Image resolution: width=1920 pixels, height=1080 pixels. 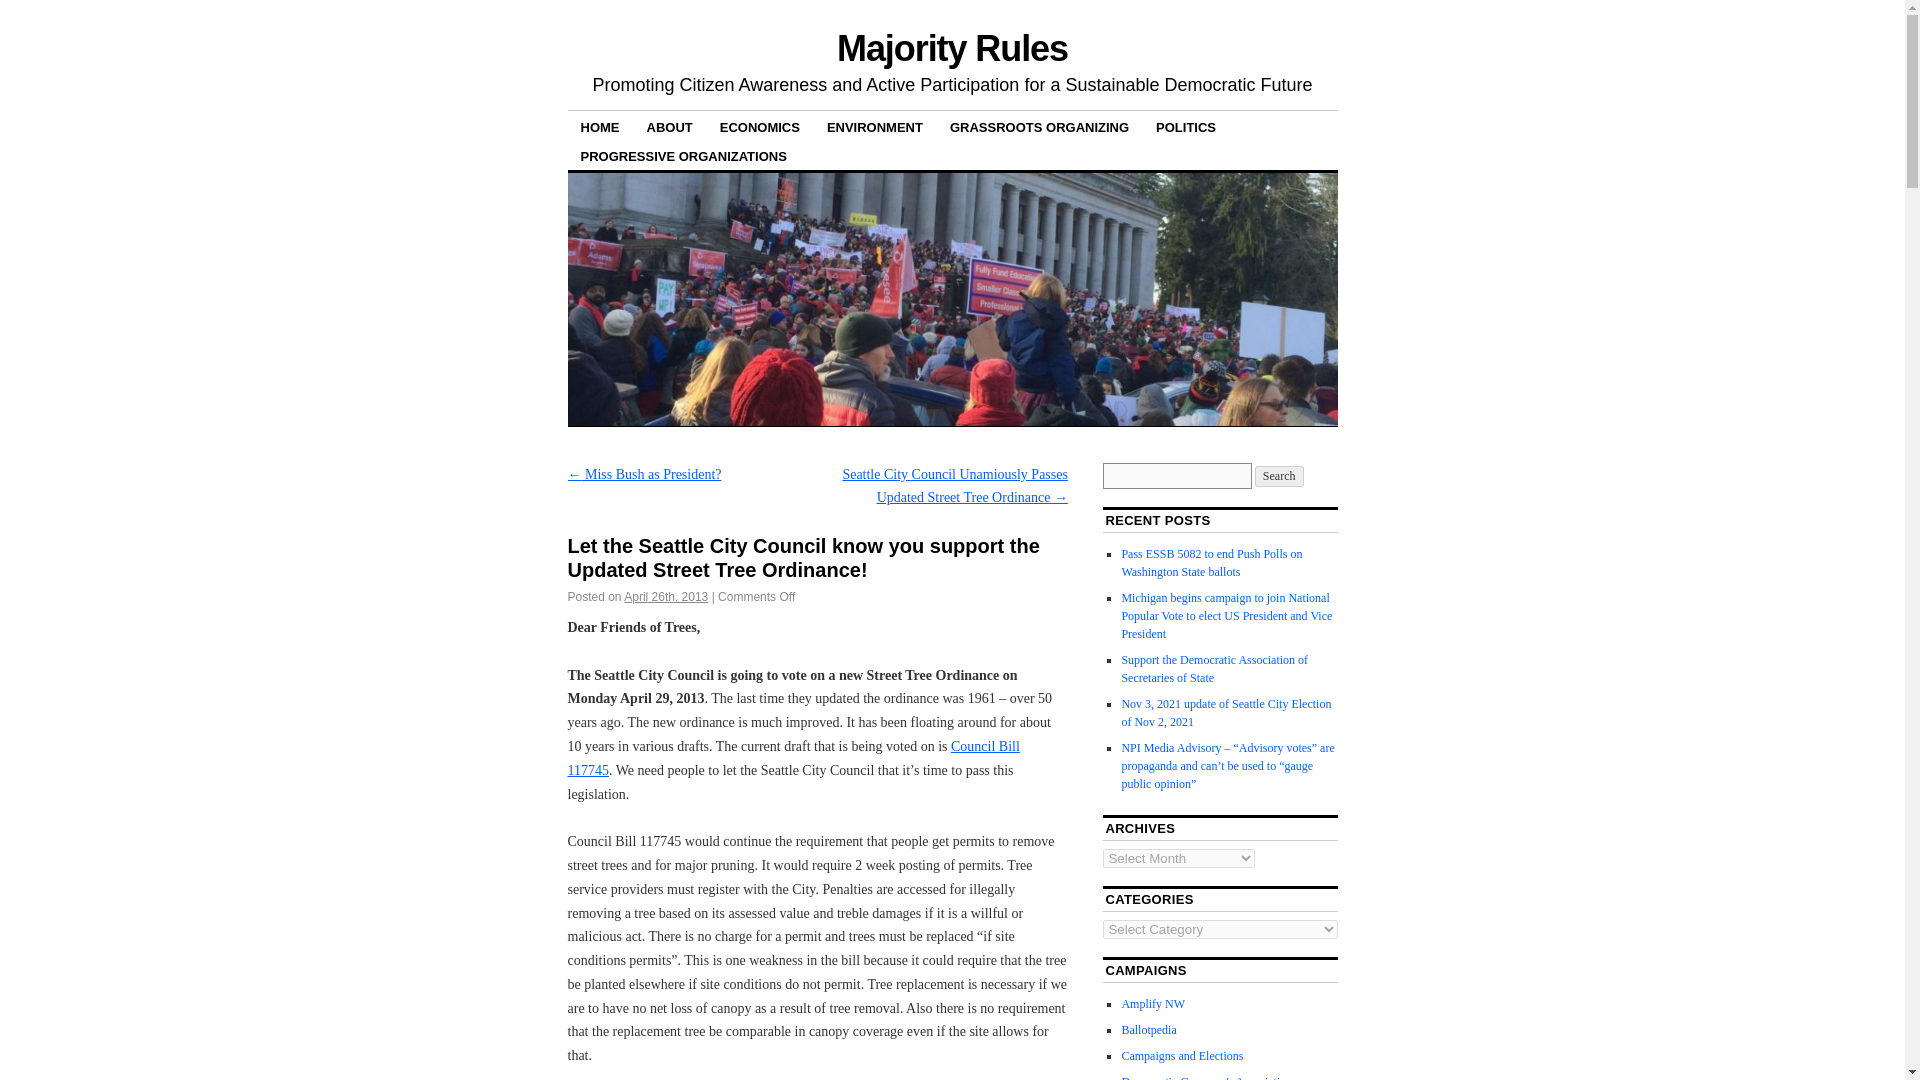 I want to click on ABOUT, so click(x=670, y=126).